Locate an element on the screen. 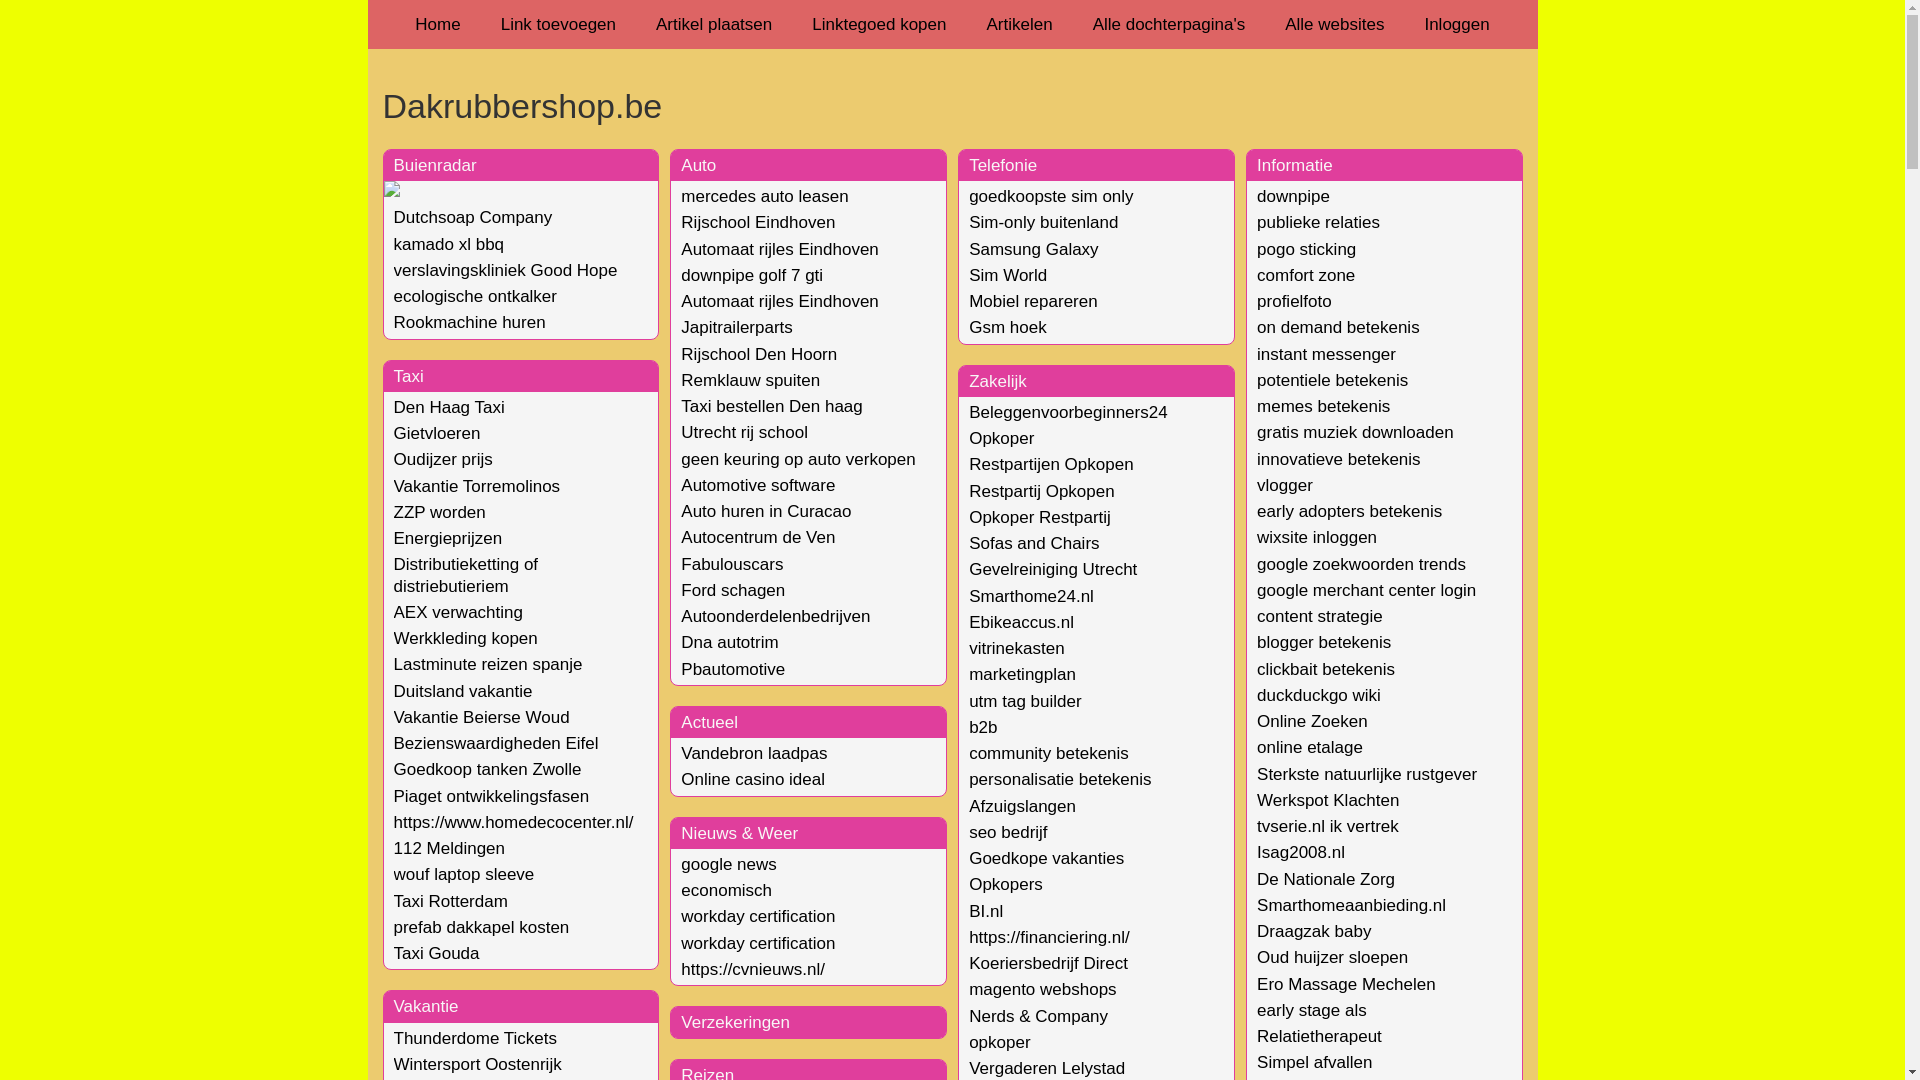  112 Meldingen is located at coordinates (450, 848).